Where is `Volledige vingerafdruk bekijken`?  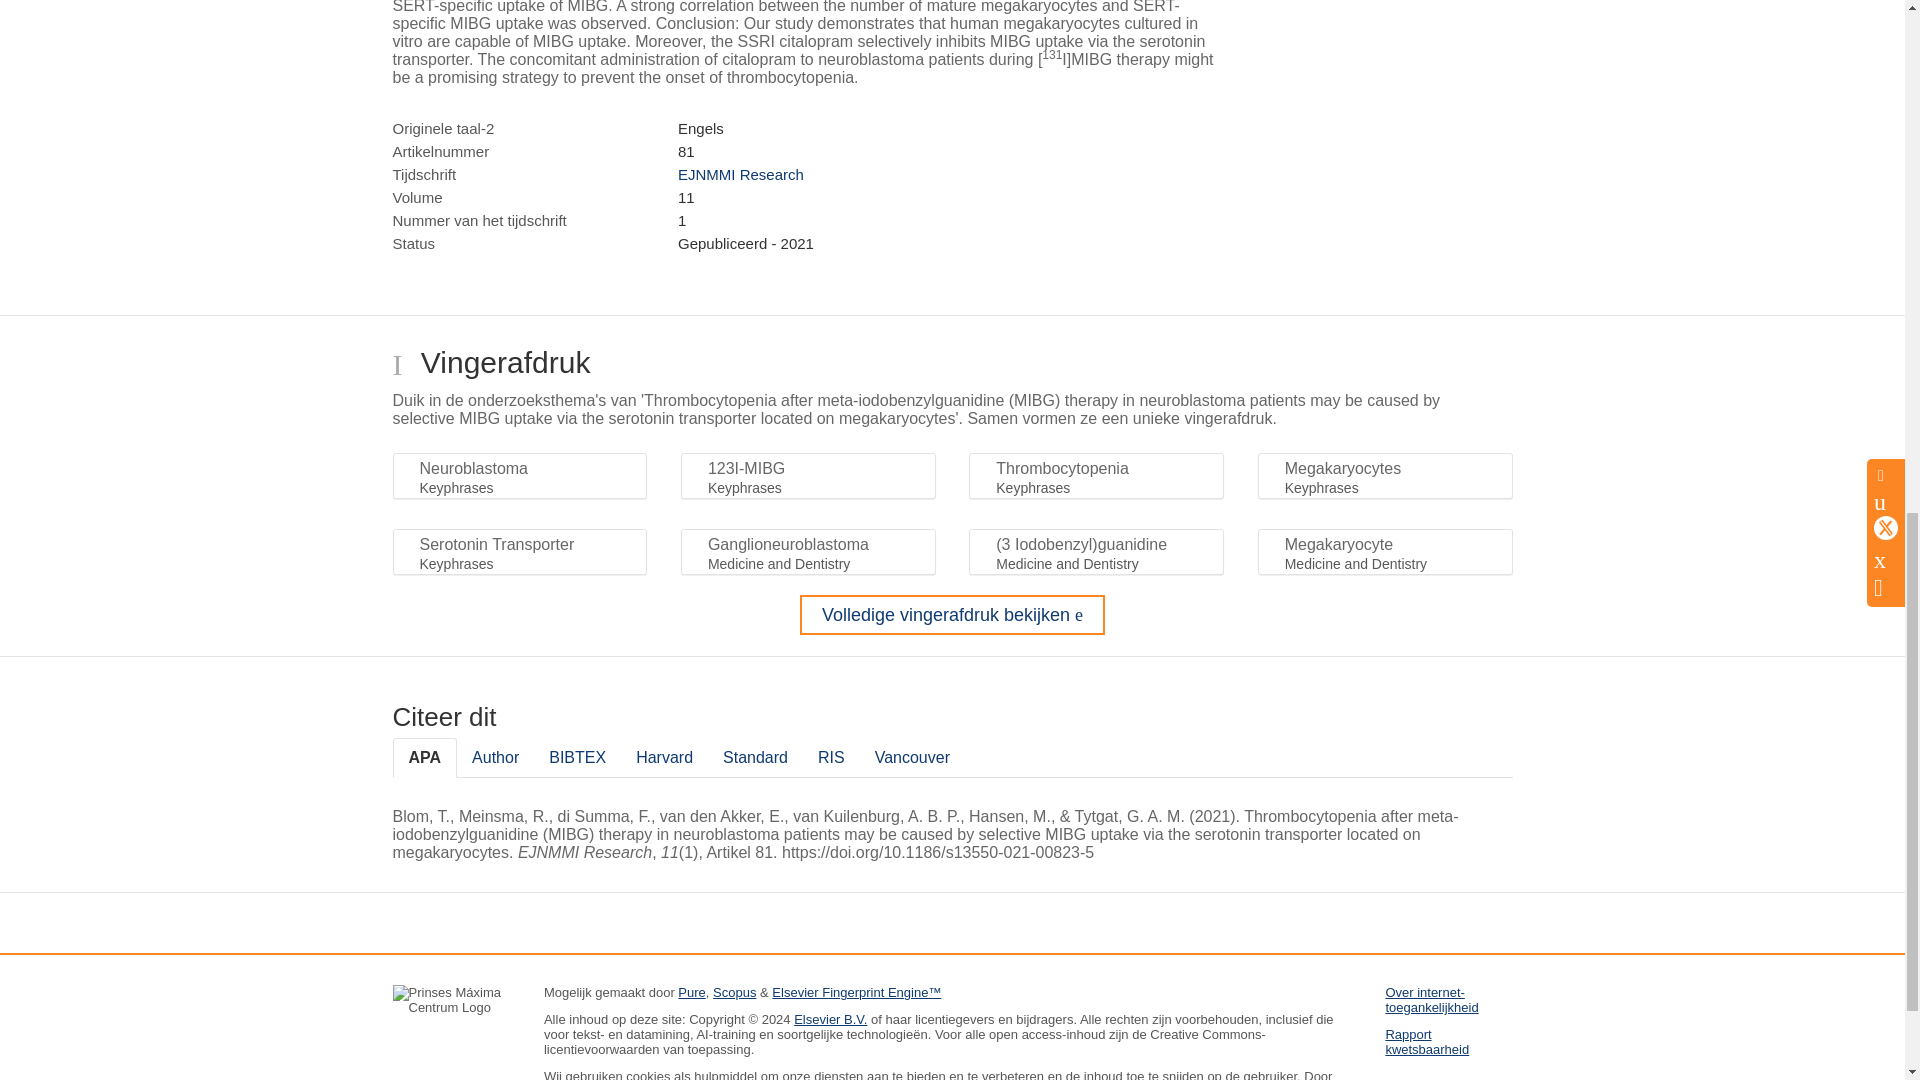
Volledige vingerafdruk bekijken is located at coordinates (952, 615).